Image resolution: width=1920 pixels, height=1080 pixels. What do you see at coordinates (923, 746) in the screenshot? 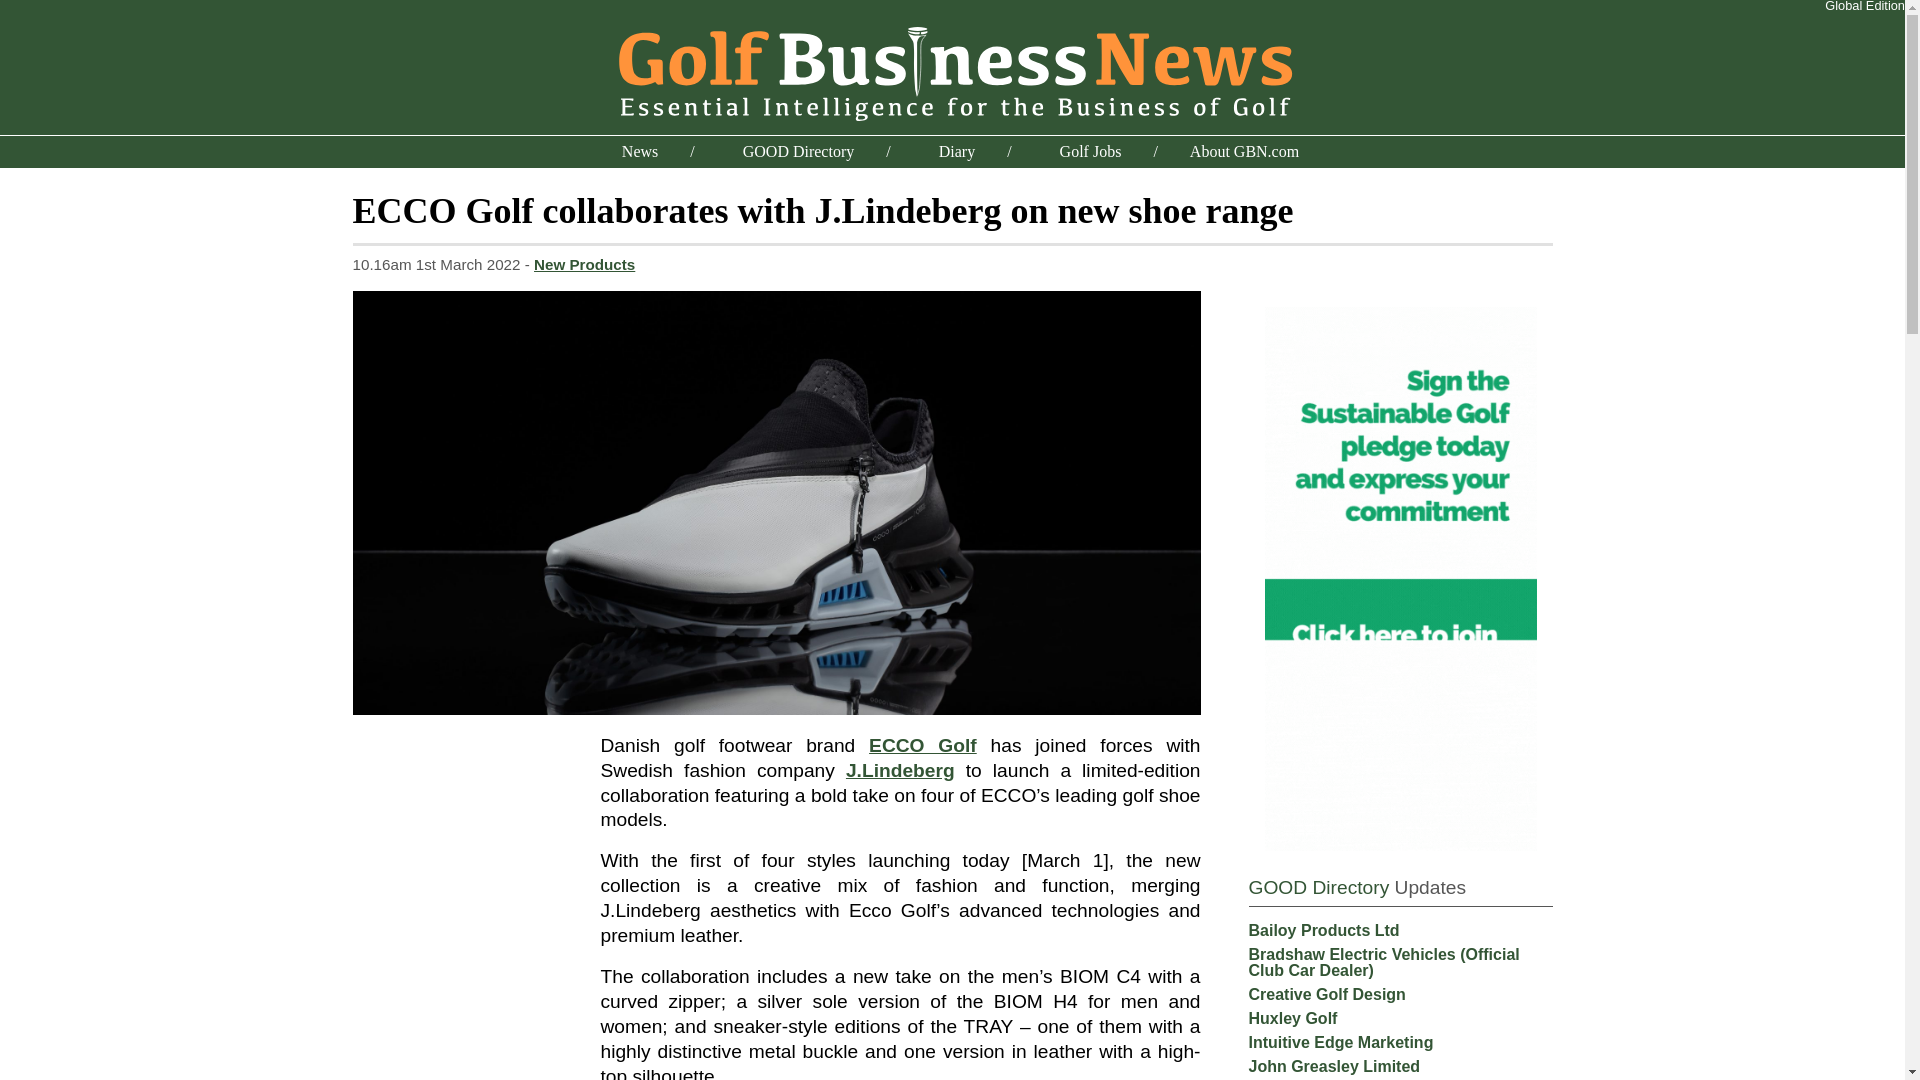
I see `ECCO Golf` at bounding box center [923, 746].